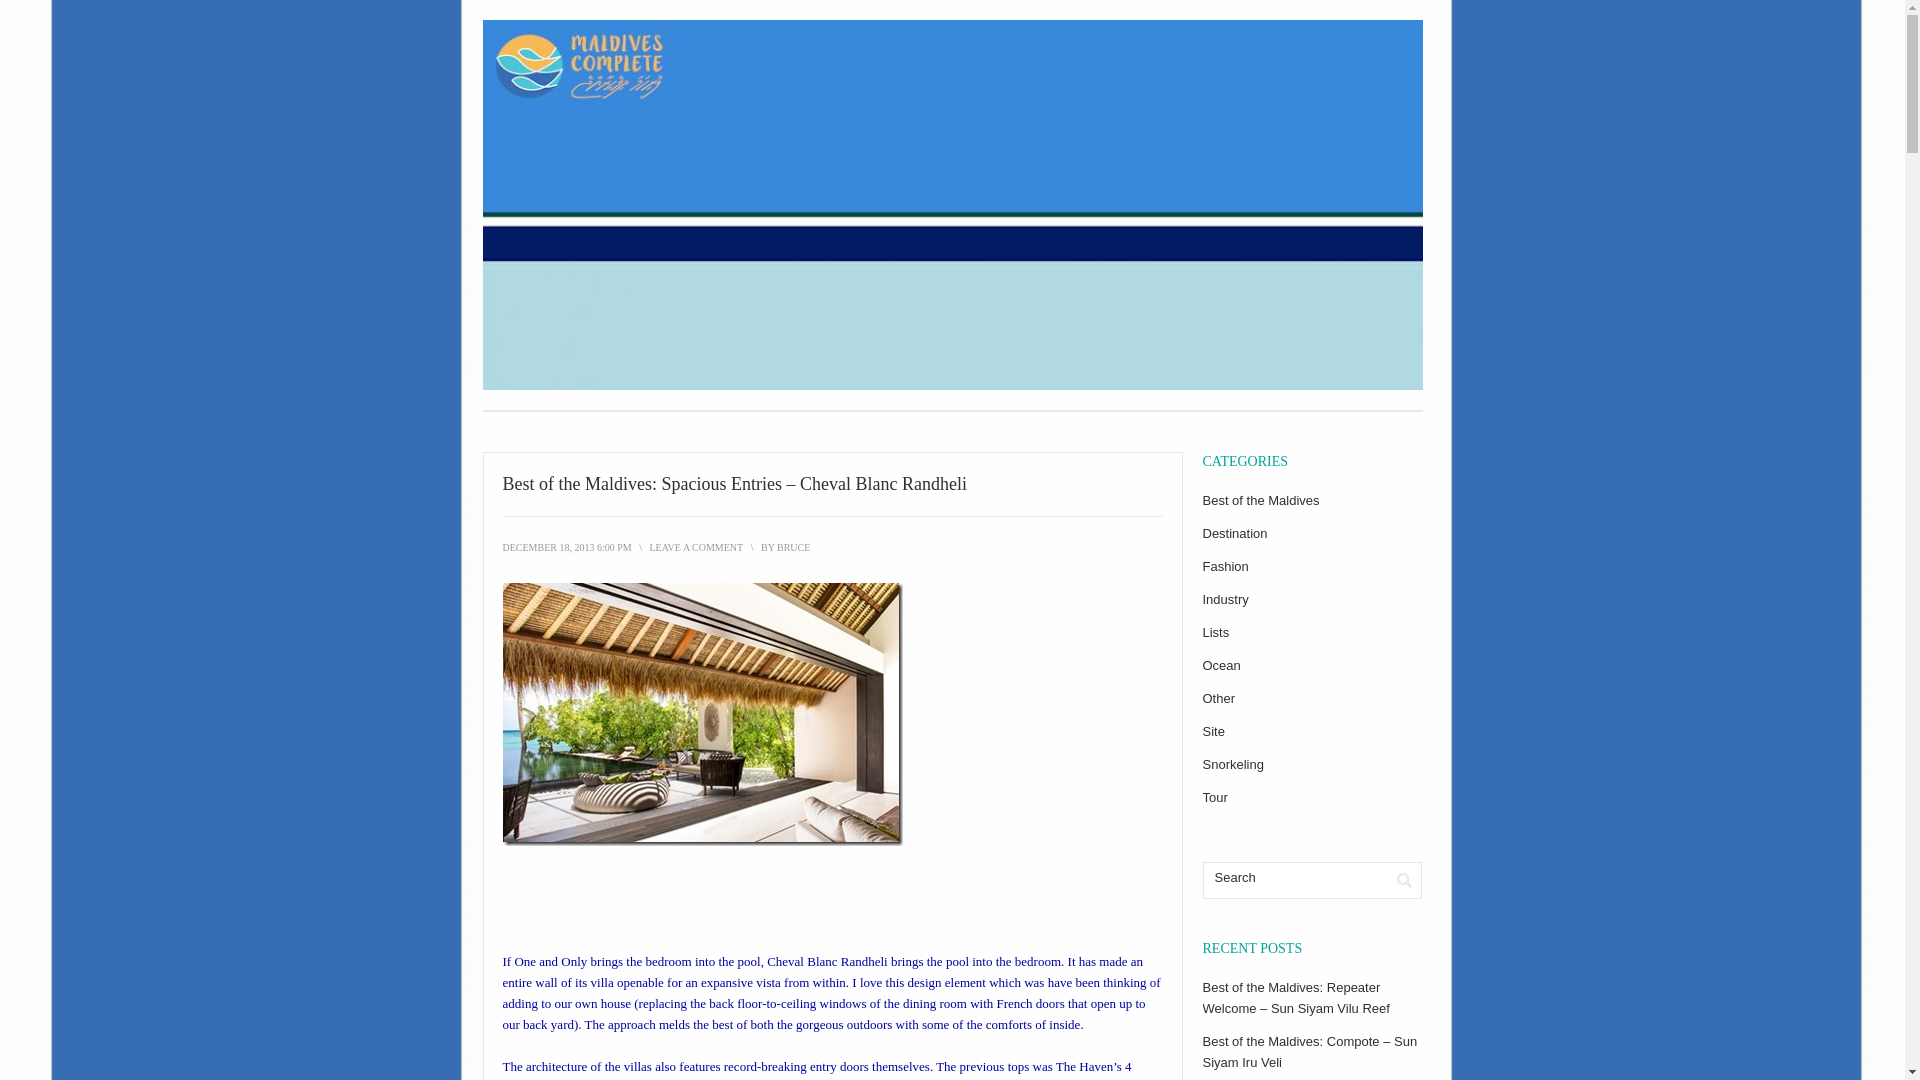 This screenshot has height=1080, width=1920. Describe the element at coordinates (1212, 730) in the screenshot. I see `Site` at that location.